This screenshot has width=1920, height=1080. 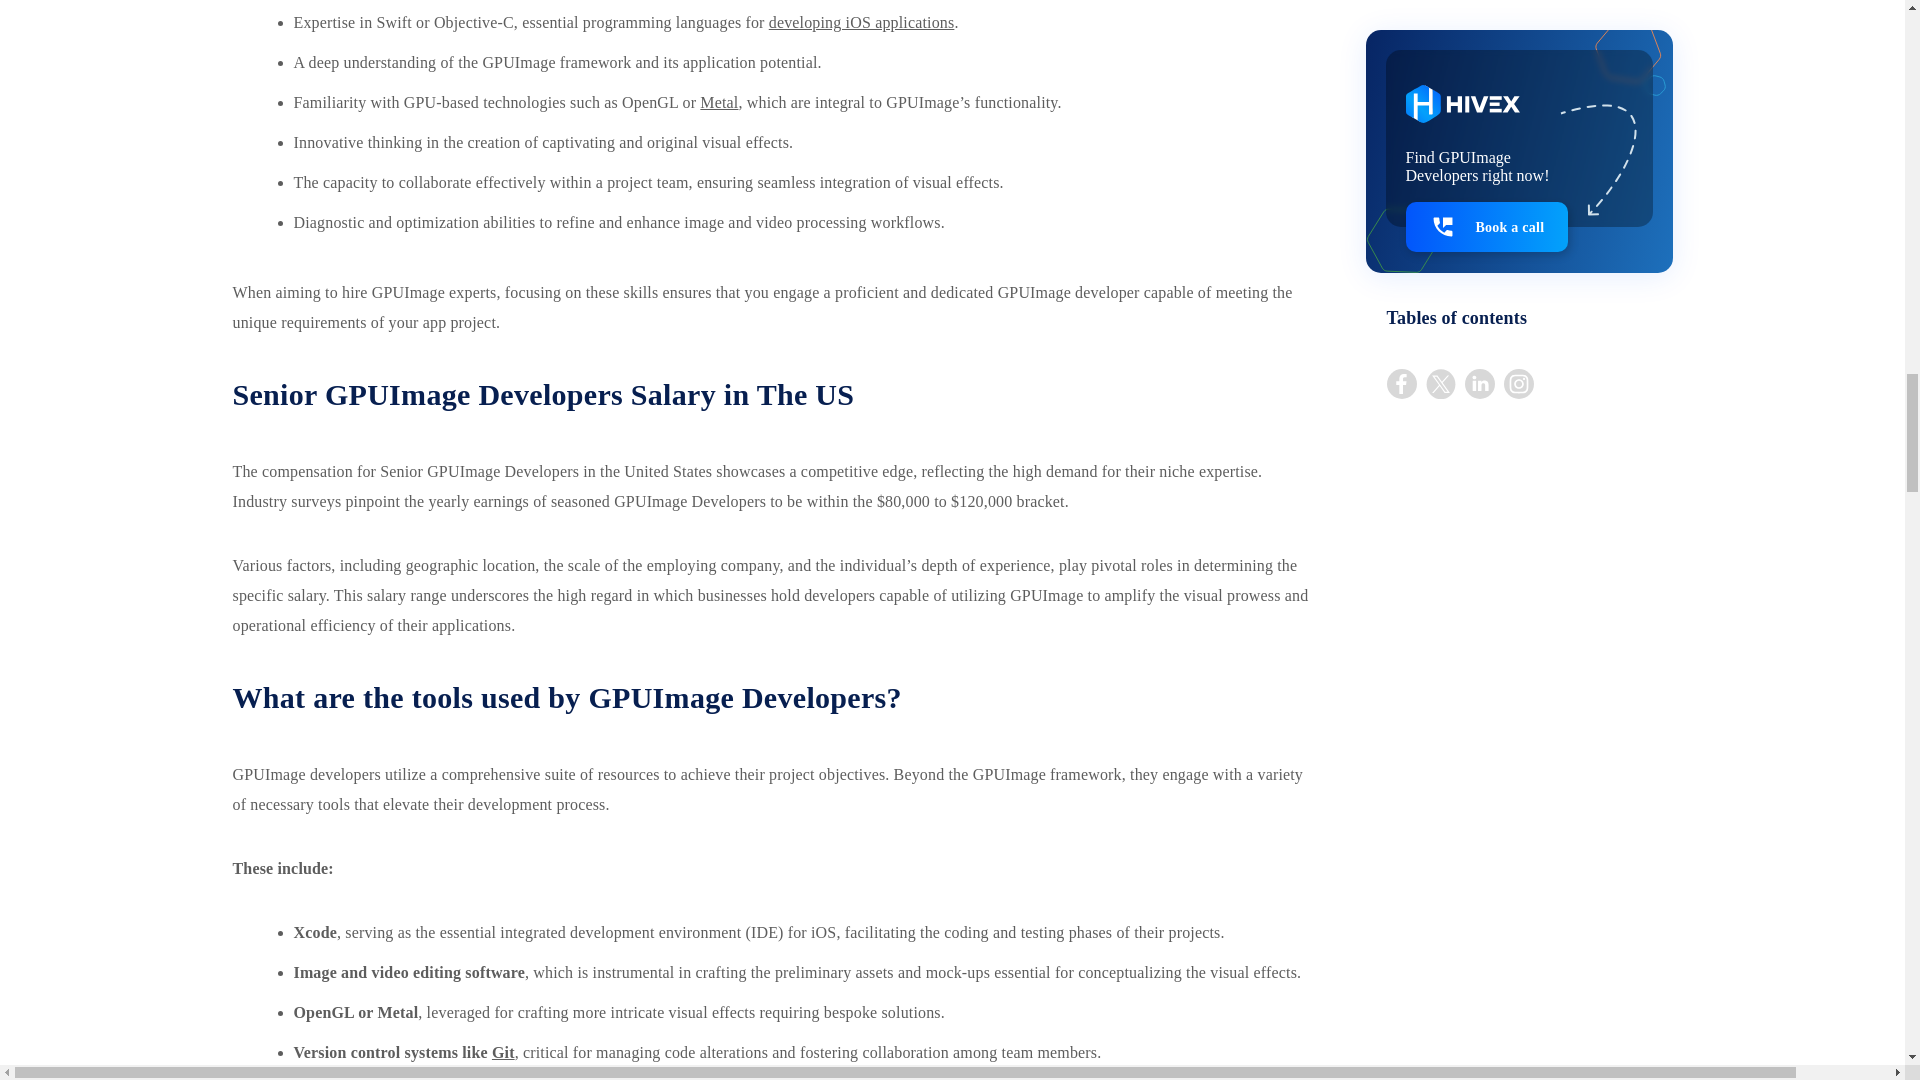 What do you see at coordinates (718, 102) in the screenshot?
I see `Metal` at bounding box center [718, 102].